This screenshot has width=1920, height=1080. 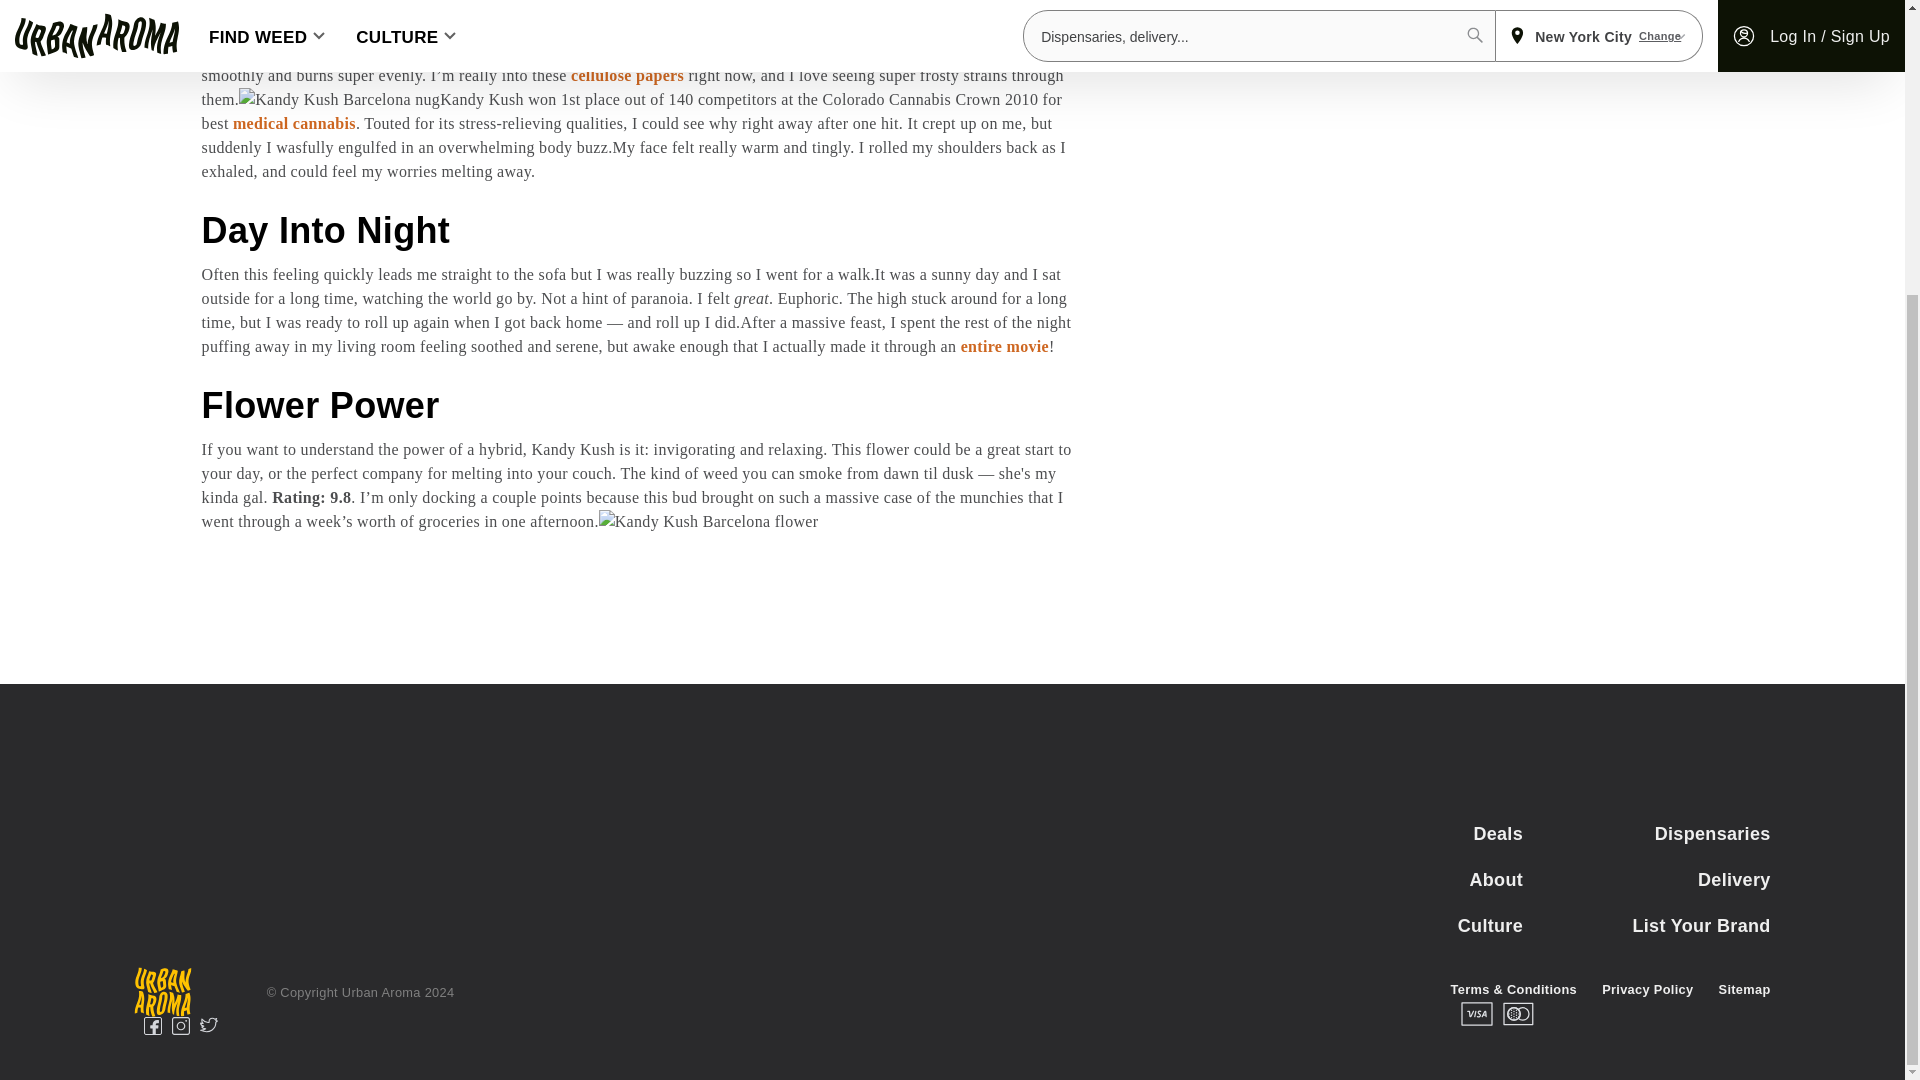 What do you see at coordinates (1646, 926) in the screenshot?
I see `List Your Brand` at bounding box center [1646, 926].